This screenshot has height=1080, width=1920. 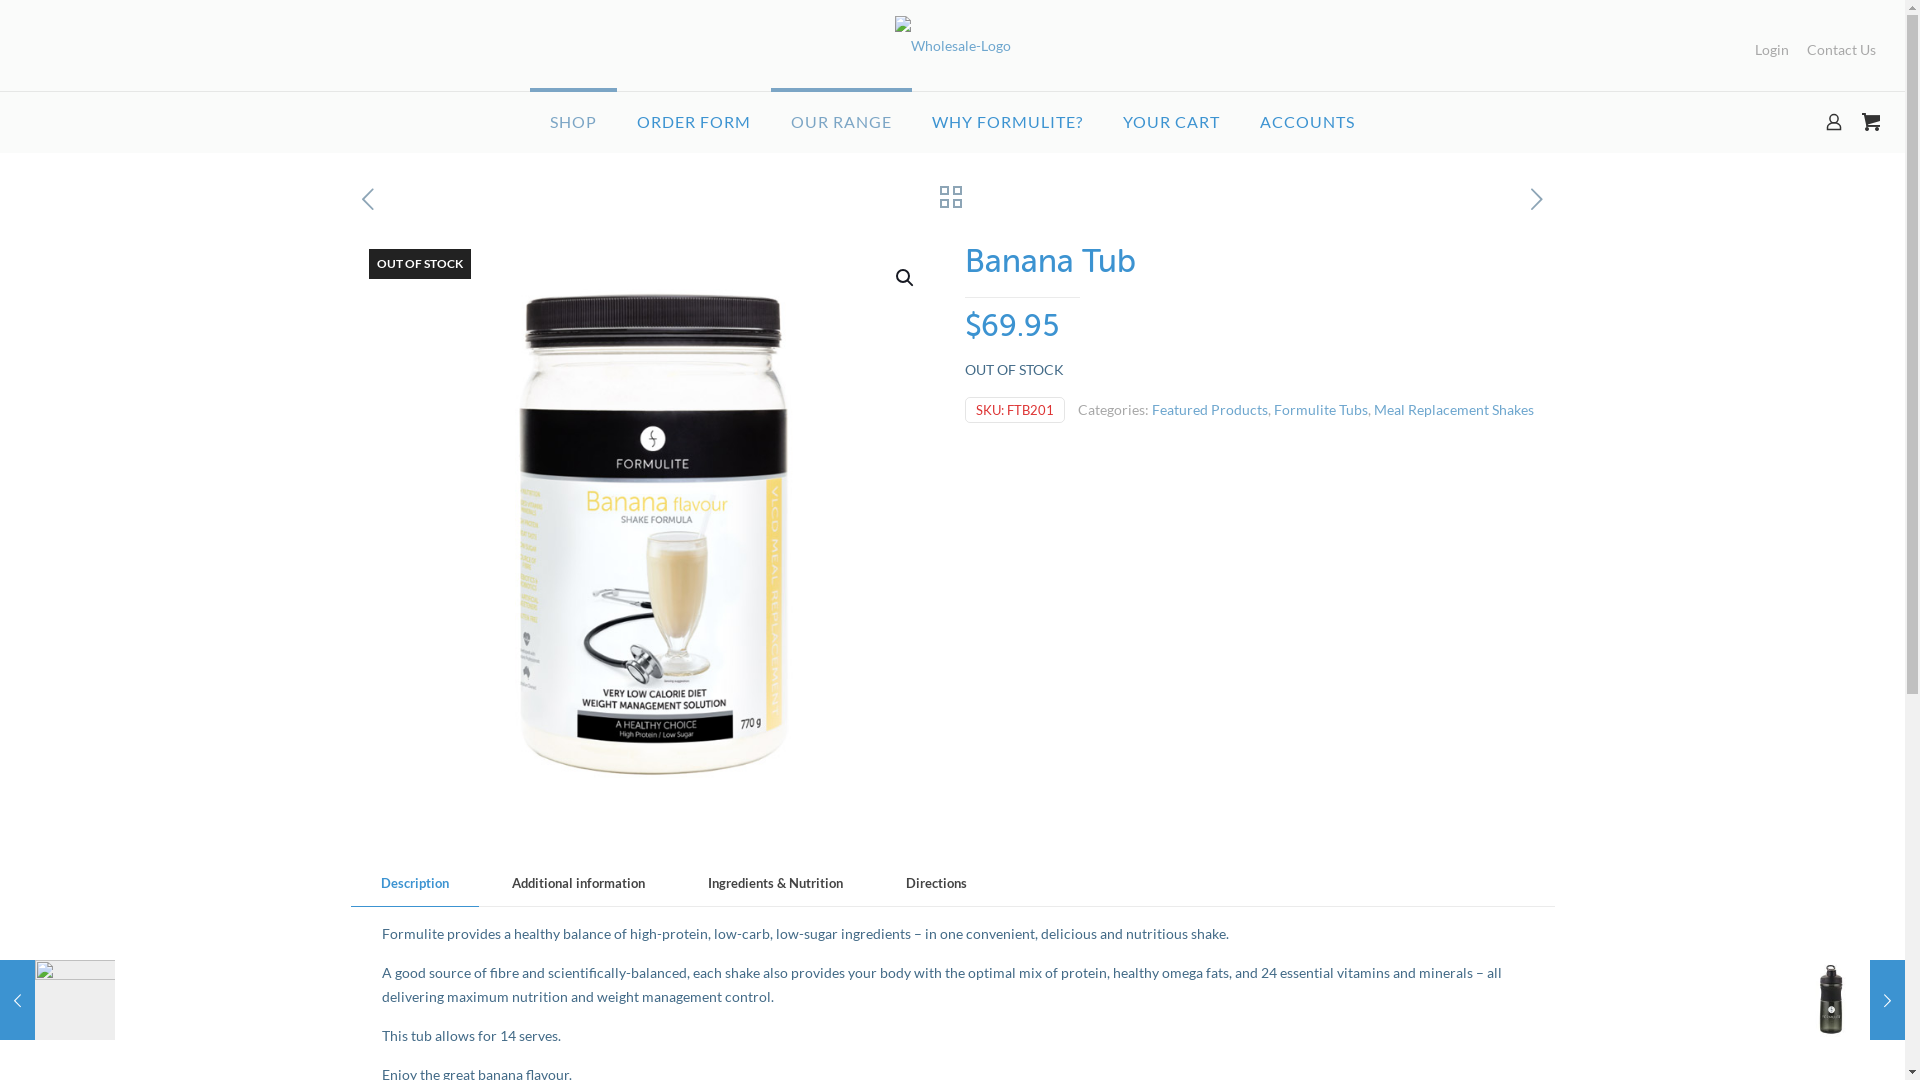 What do you see at coordinates (1210, 410) in the screenshot?
I see `Featured Products` at bounding box center [1210, 410].